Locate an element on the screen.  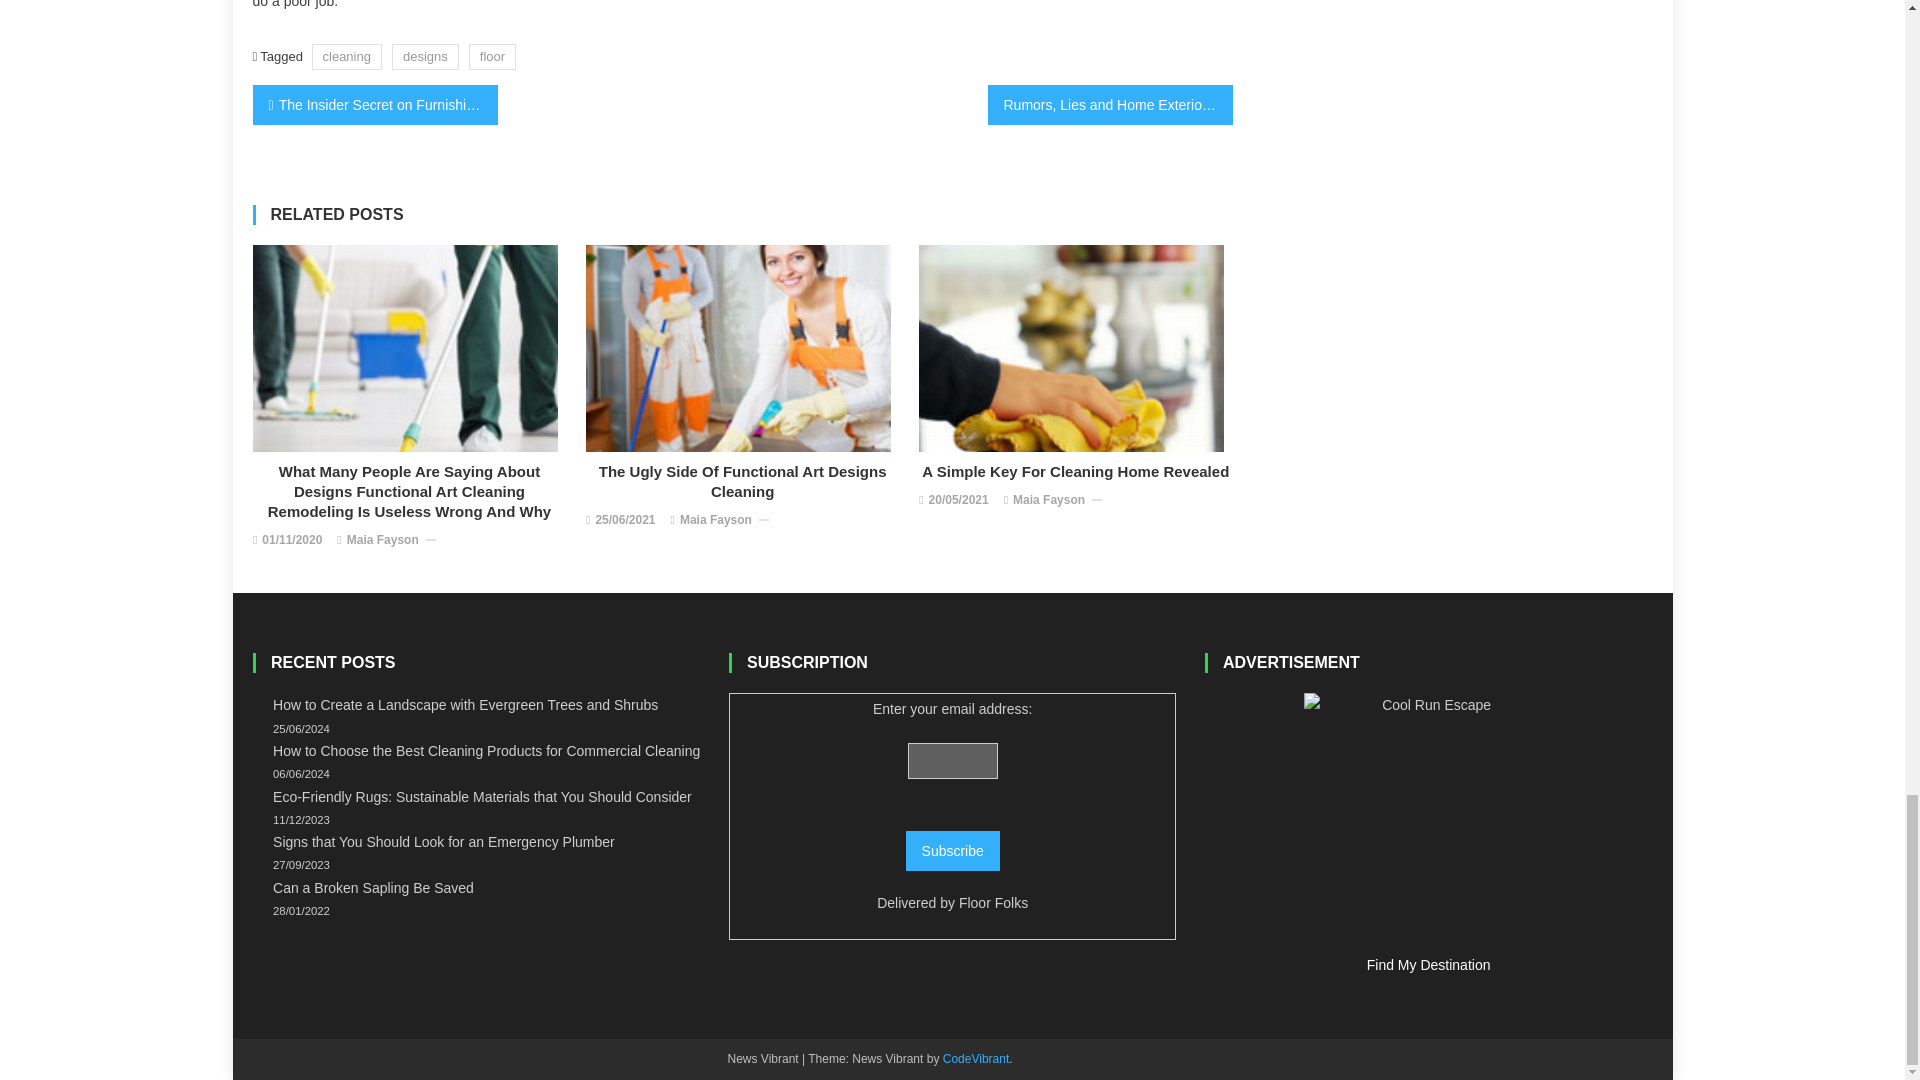
designs is located at coordinates (424, 56).